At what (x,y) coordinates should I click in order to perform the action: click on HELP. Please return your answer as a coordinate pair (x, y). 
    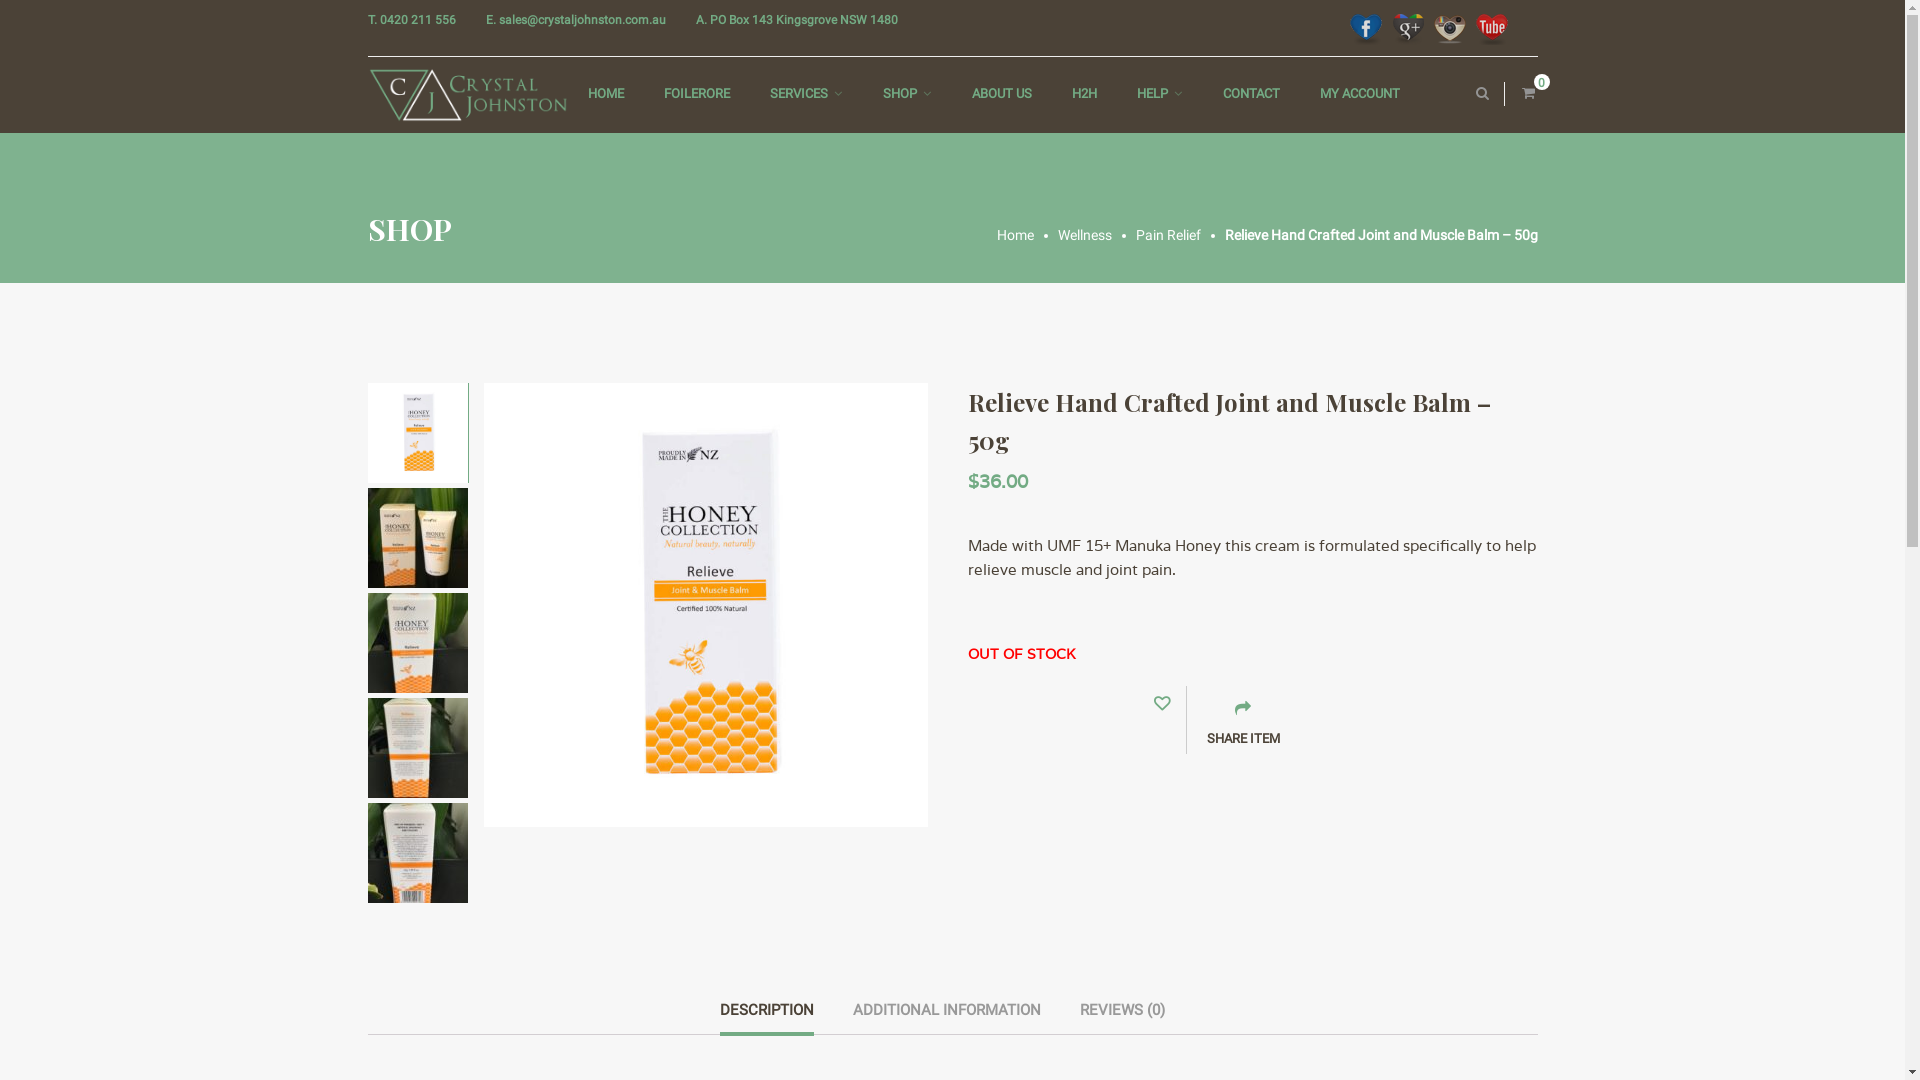
    Looking at the image, I should click on (1152, 94).